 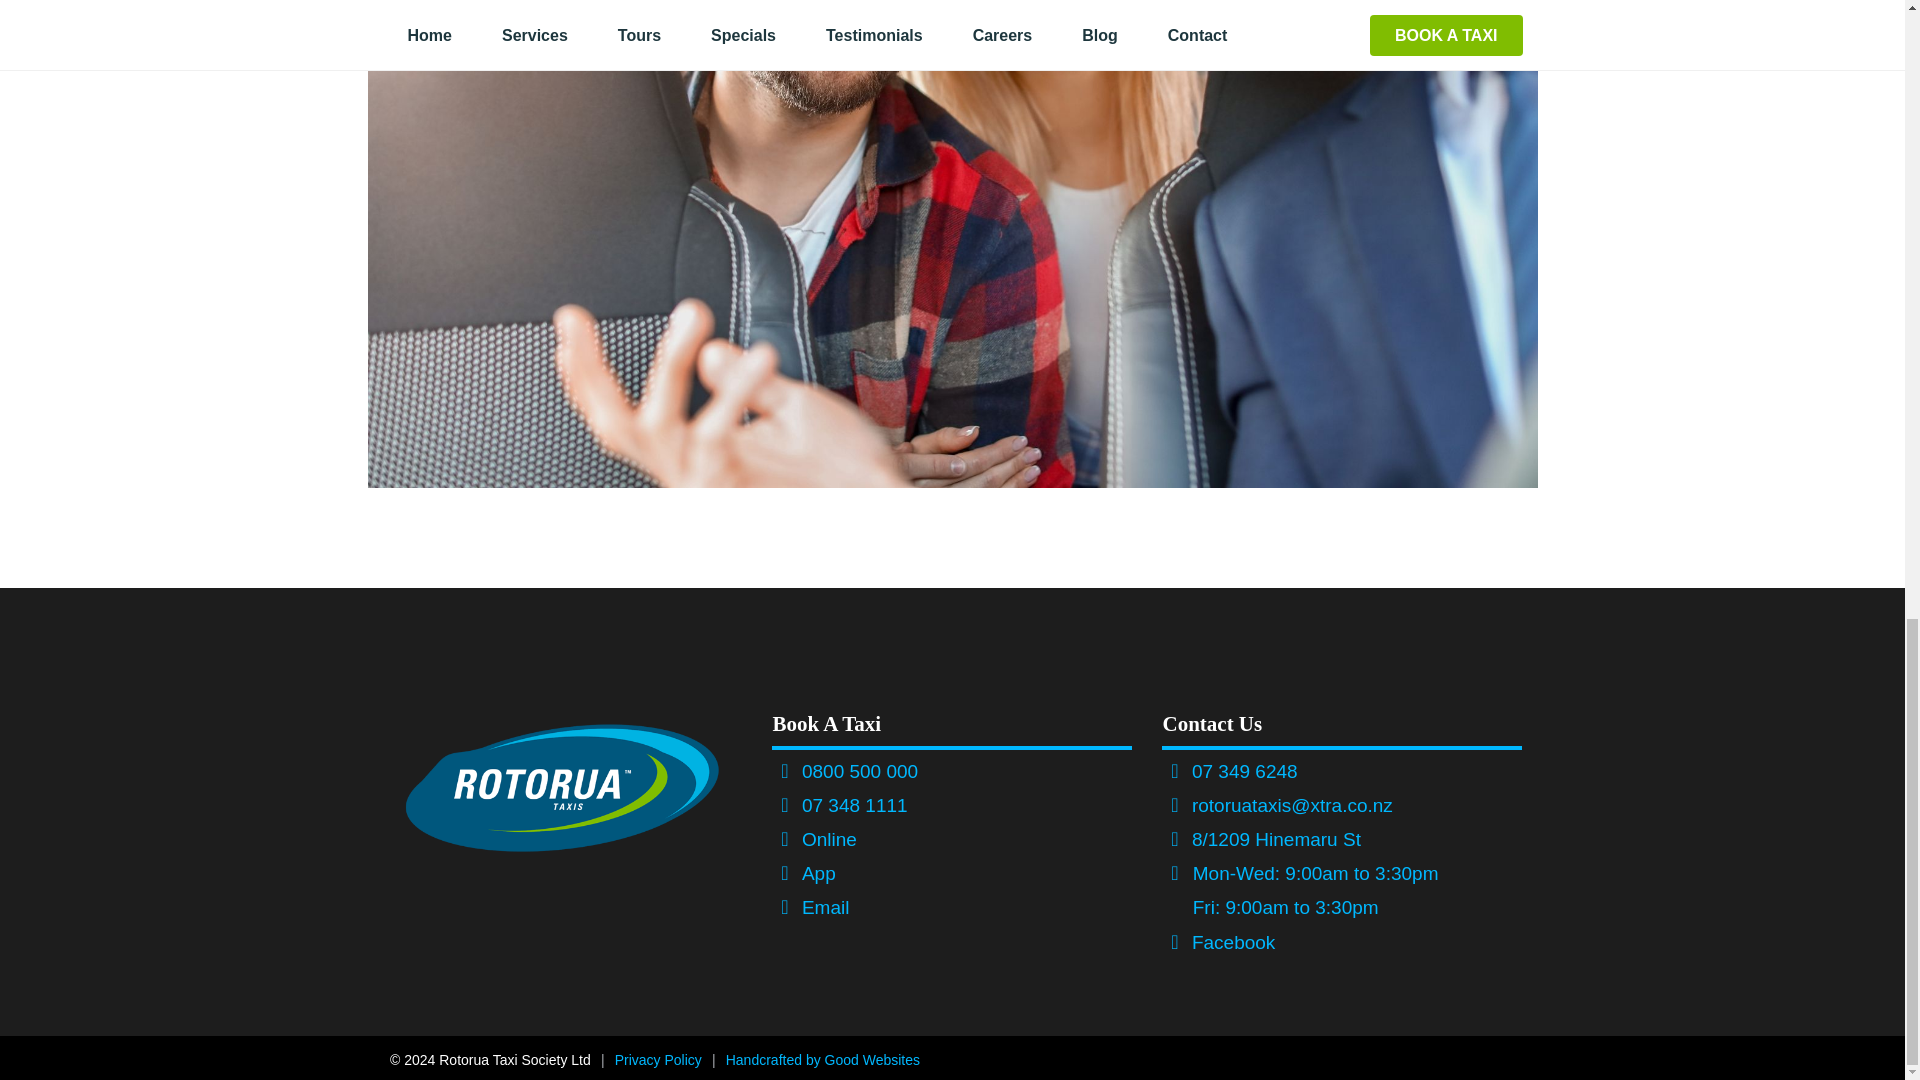 I want to click on Online, so click(x=829, y=839).